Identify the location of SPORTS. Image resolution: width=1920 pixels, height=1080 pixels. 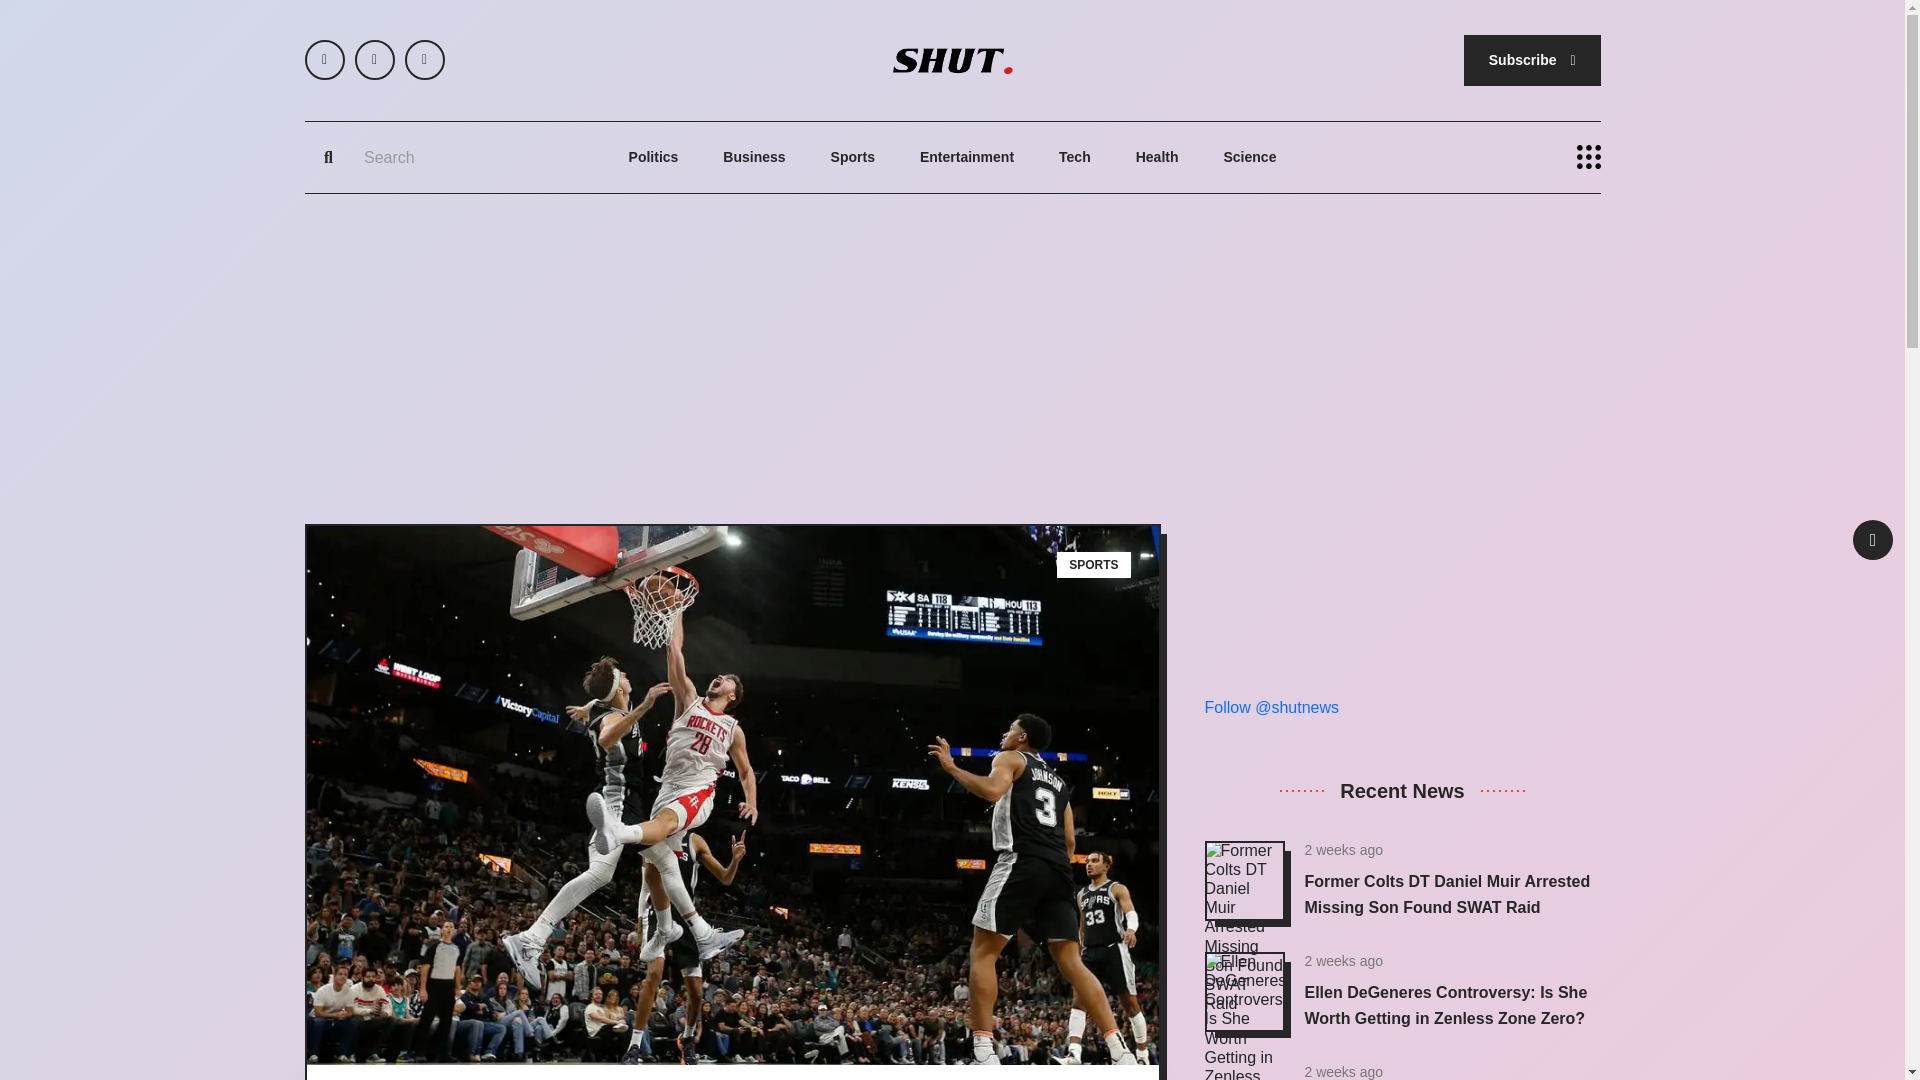
(1094, 564).